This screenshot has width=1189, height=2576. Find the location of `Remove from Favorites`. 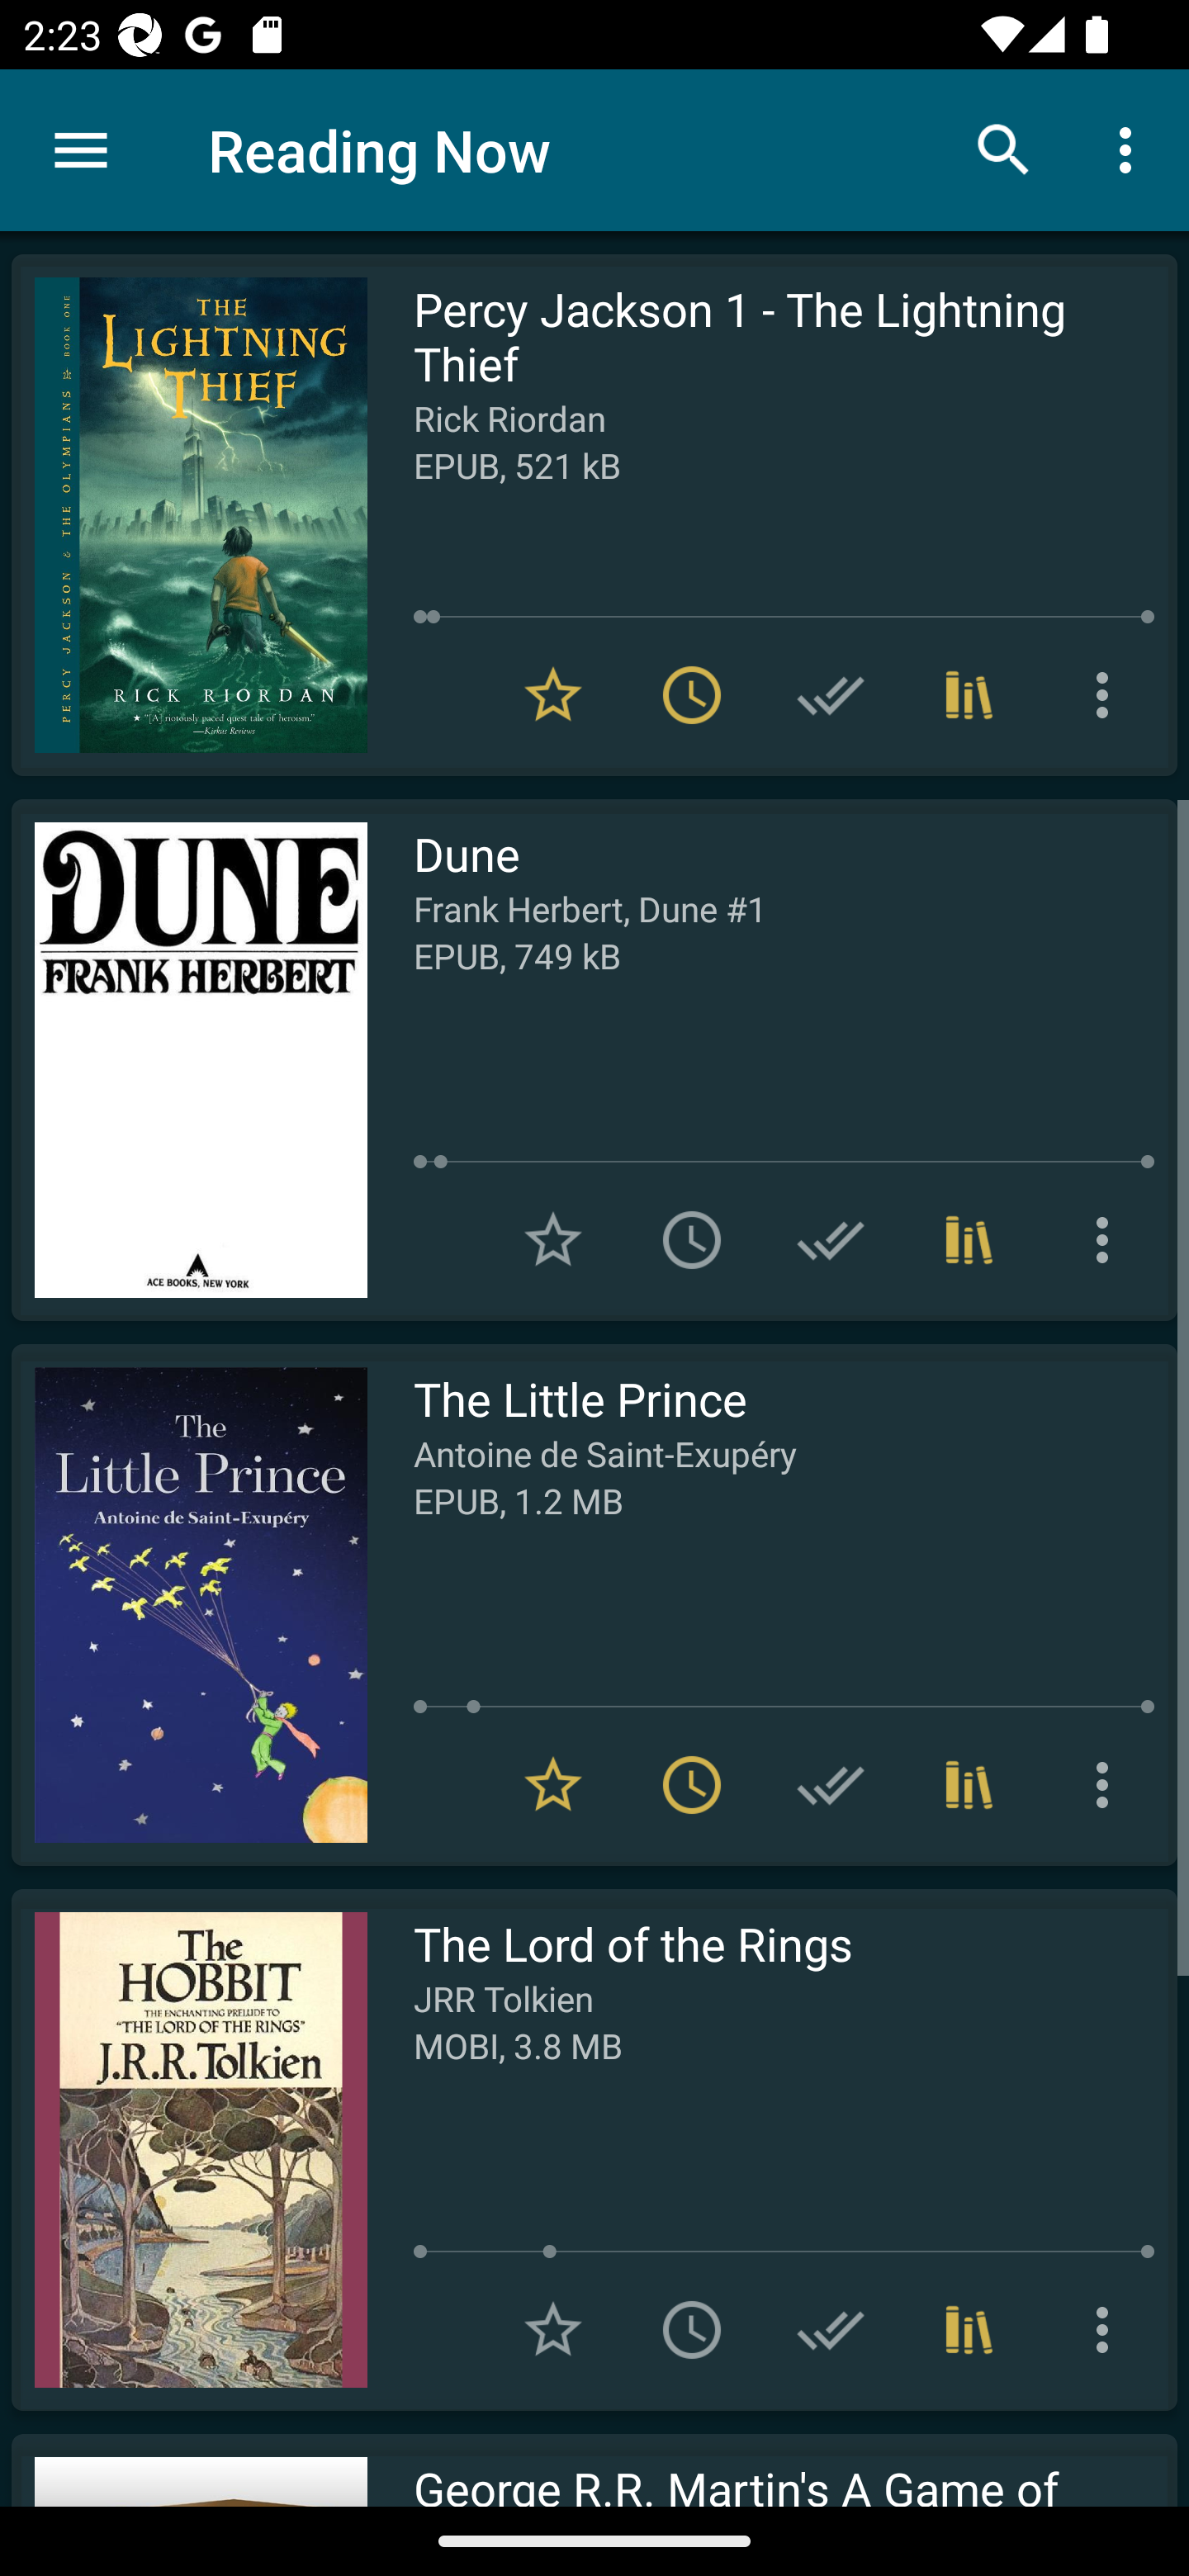

Remove from Favorites is located at coordinates (553, 695).